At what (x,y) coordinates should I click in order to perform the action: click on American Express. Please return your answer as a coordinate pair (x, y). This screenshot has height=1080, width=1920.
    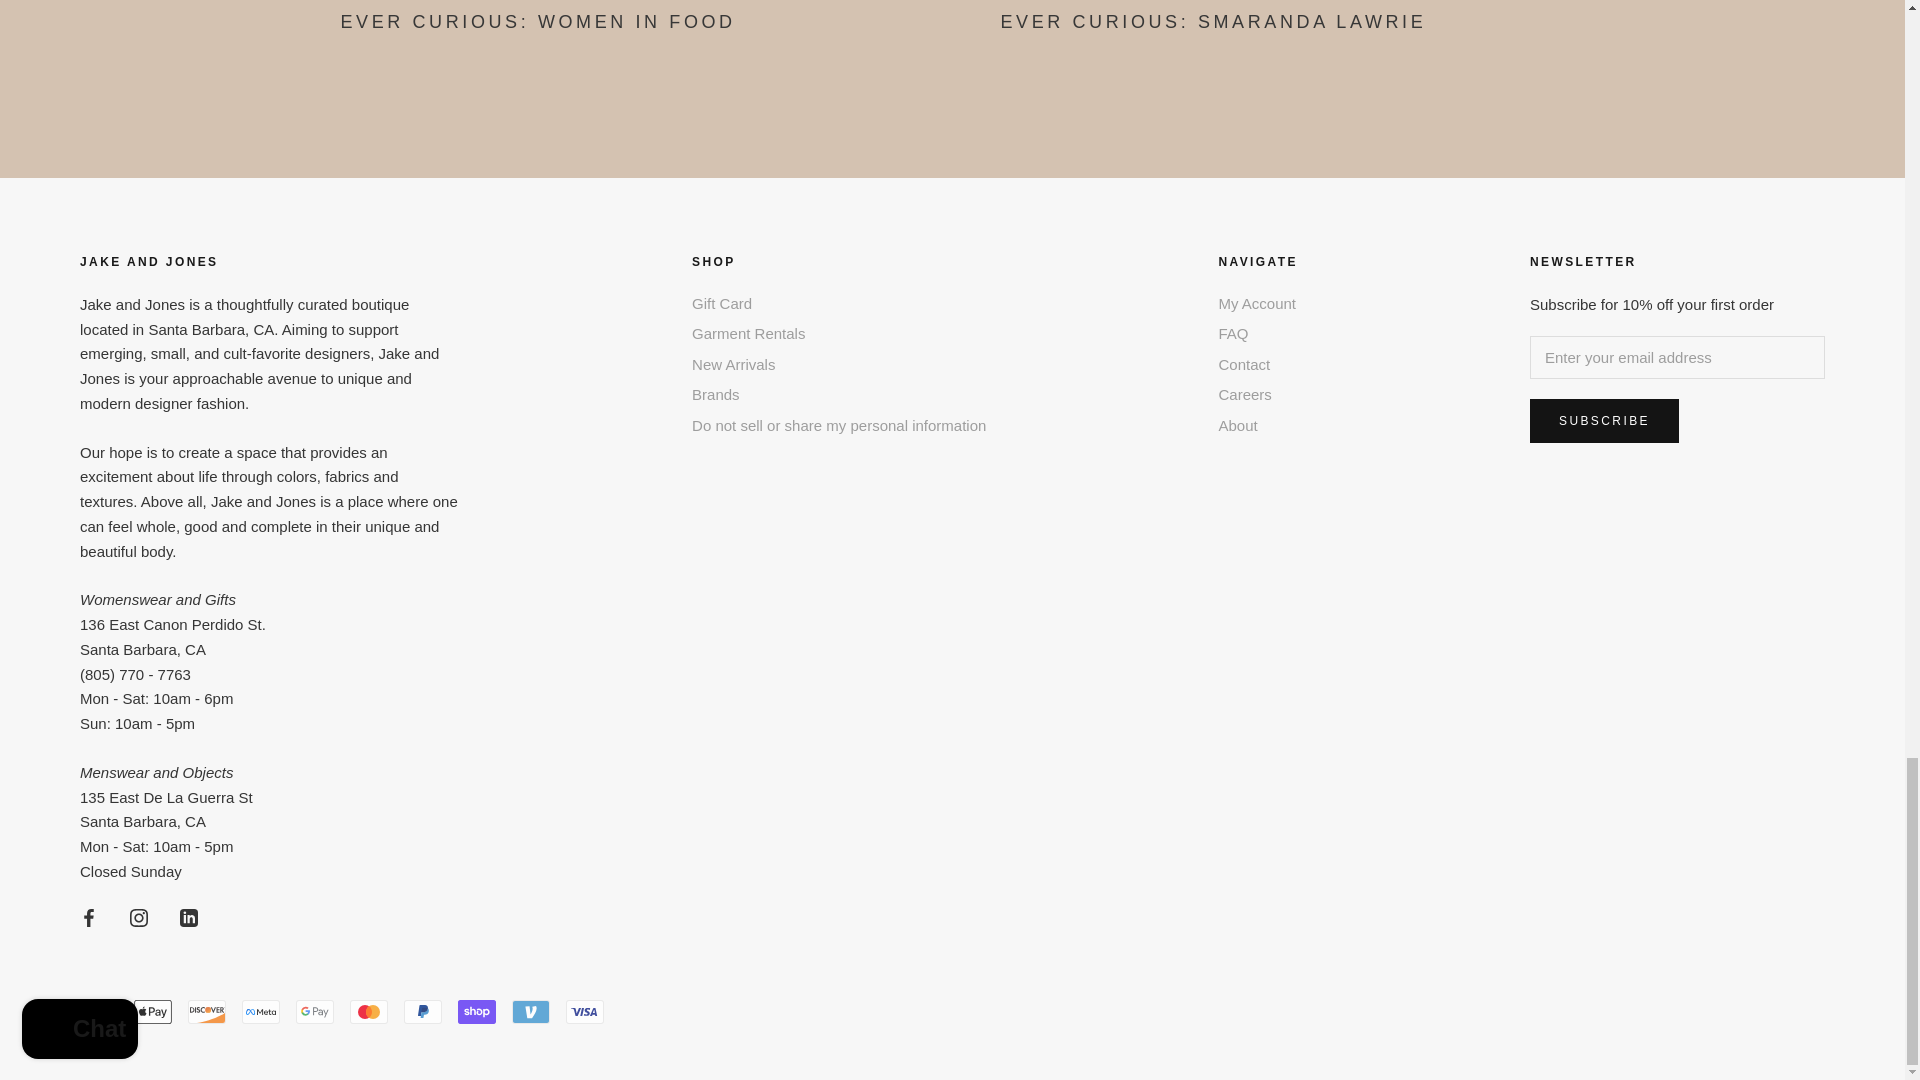
    Looking at the image, I should click on (98, 1012).